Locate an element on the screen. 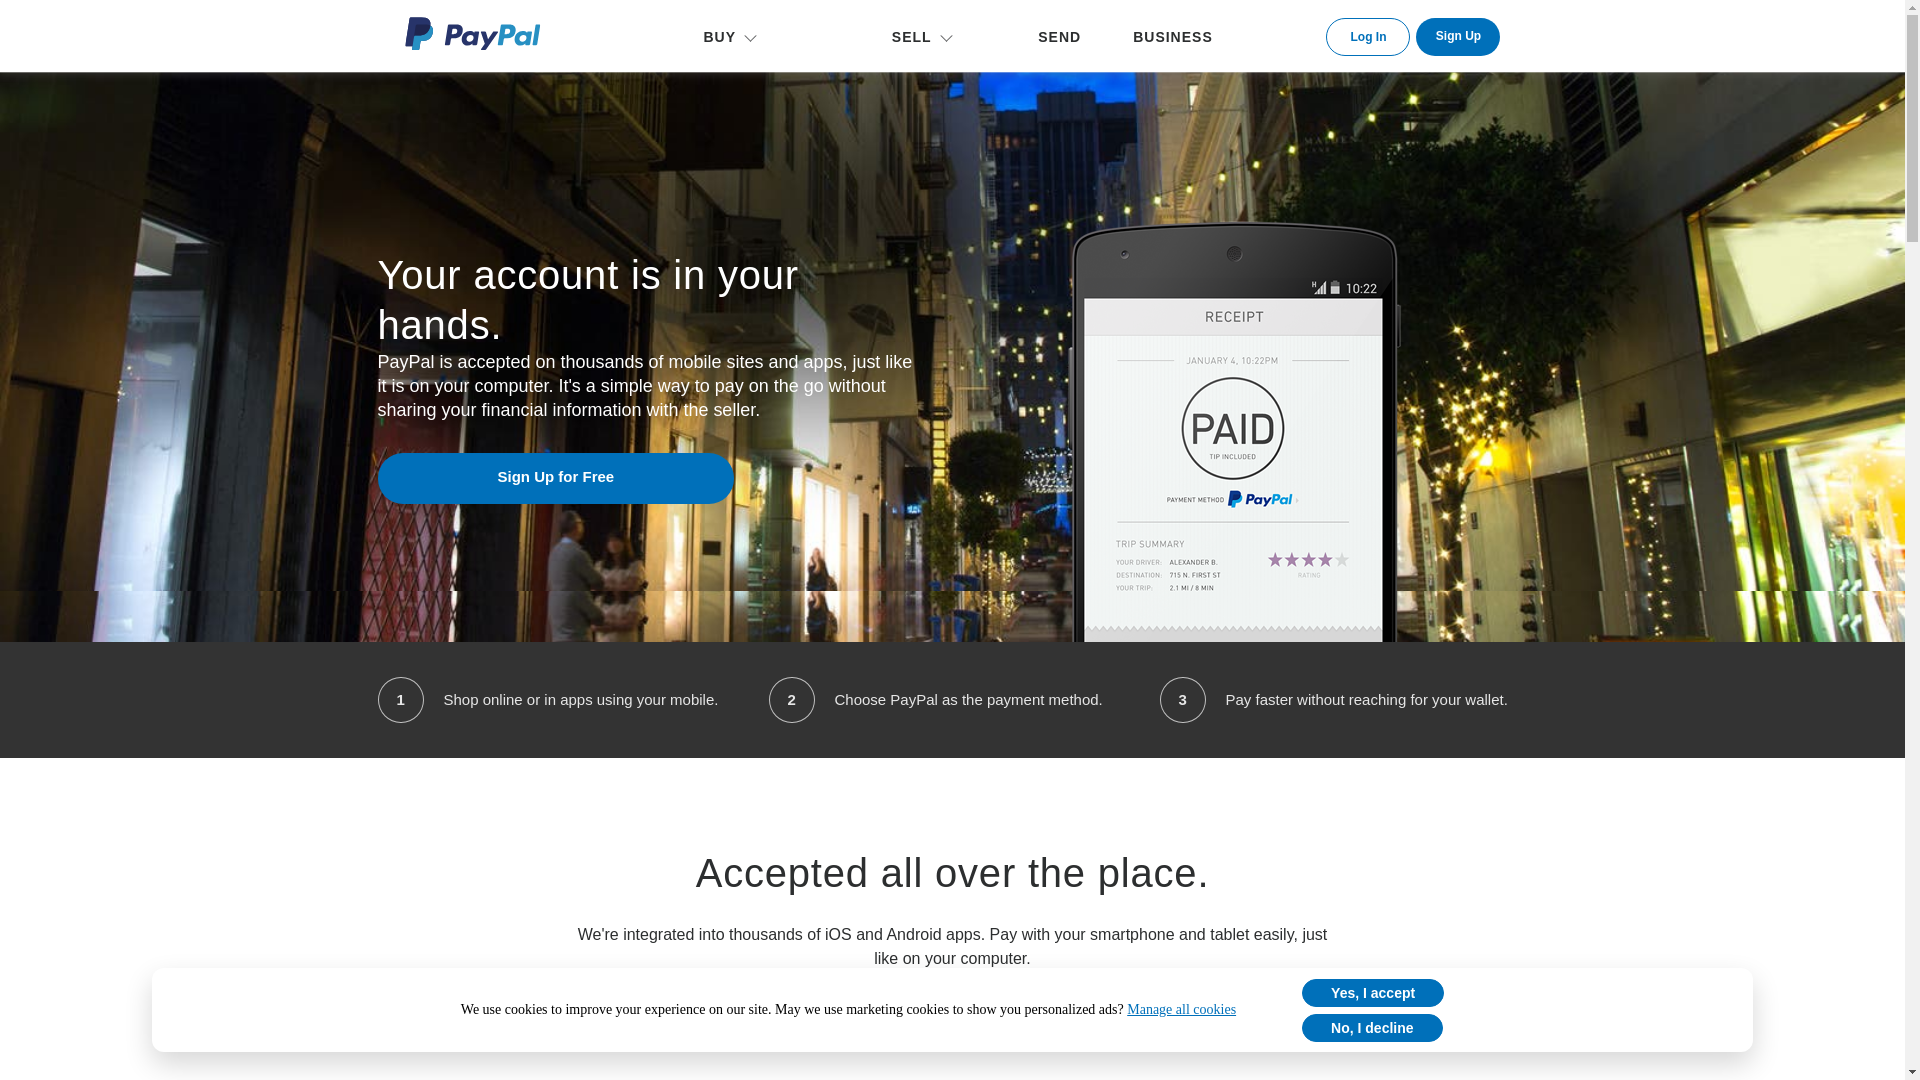 The height and width of the screenshot is (1080, 1920). BUY is located at coordinates (724, 36).